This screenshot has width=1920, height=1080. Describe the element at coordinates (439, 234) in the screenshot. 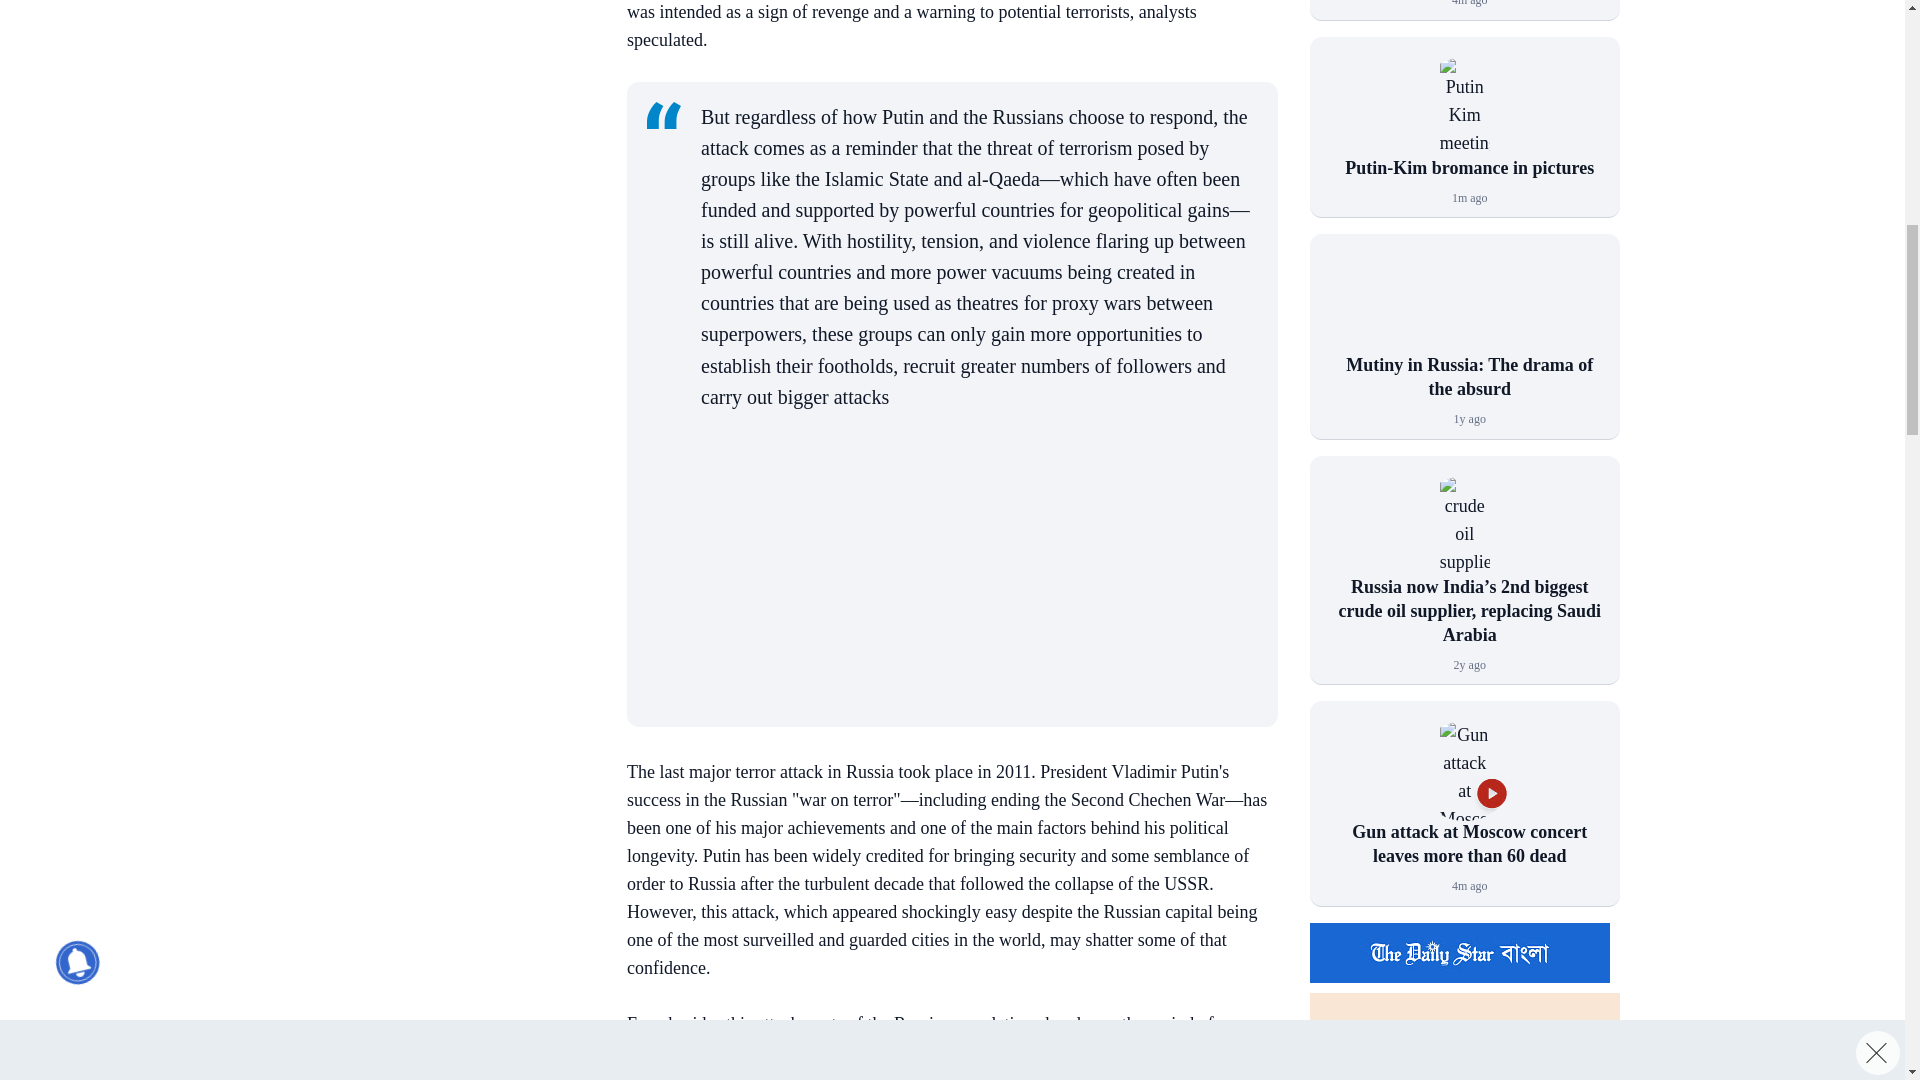

I see `3rd party ad content` at that location.